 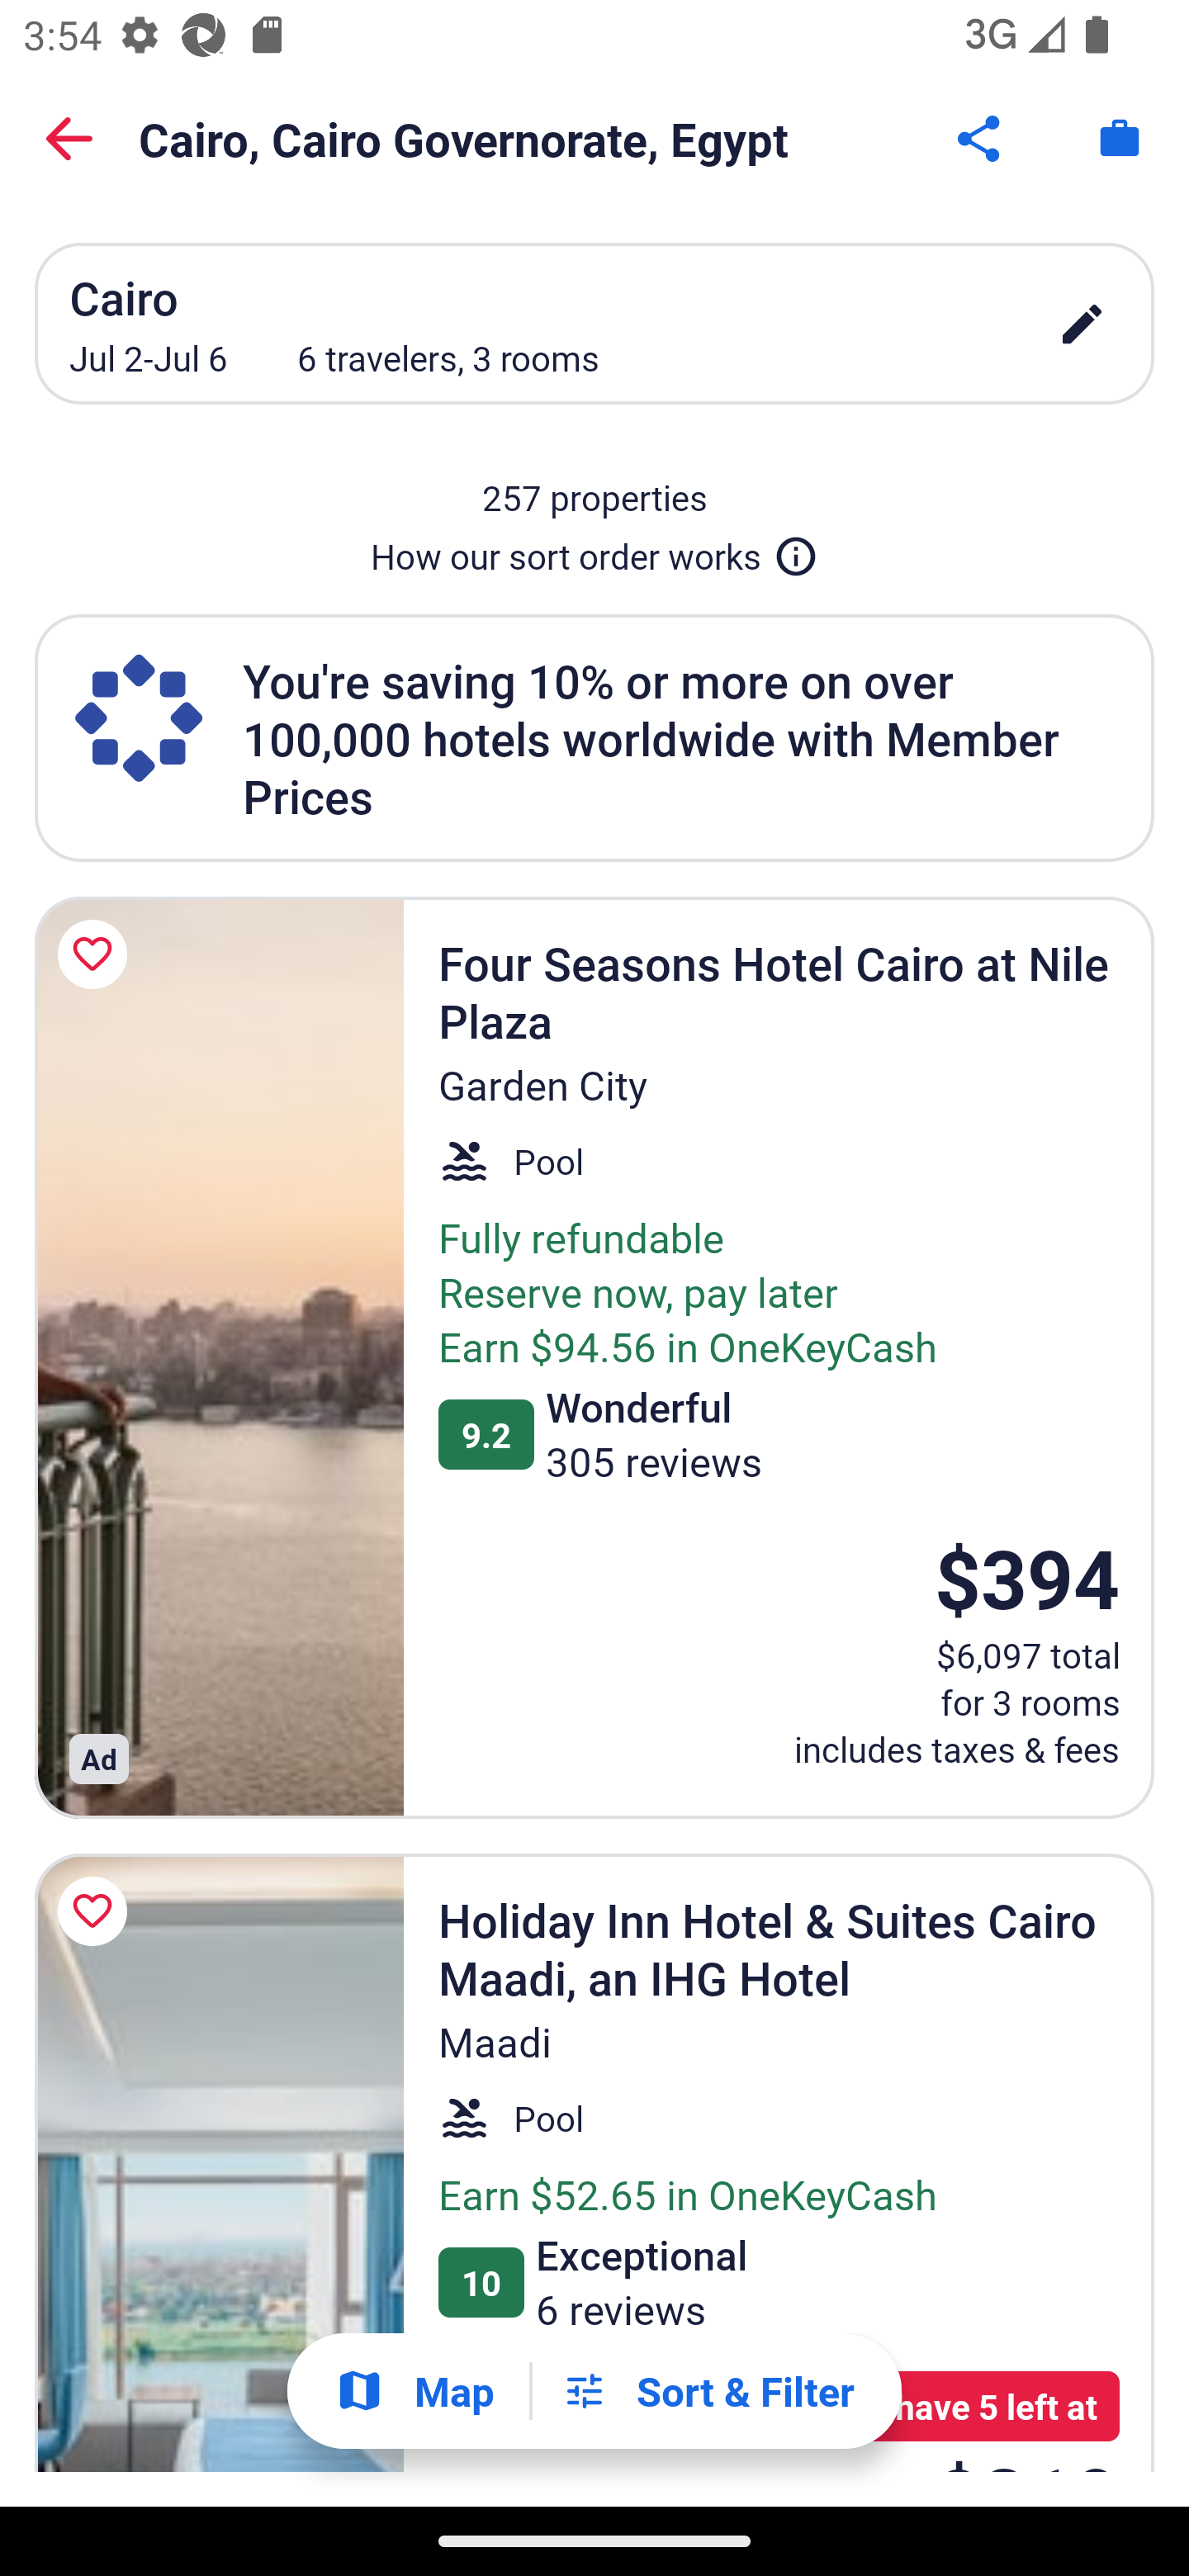 What do you see at coordinates (594, 550) in the screenshot?
I see `How our sort order works` at bounding box center [594, 550].